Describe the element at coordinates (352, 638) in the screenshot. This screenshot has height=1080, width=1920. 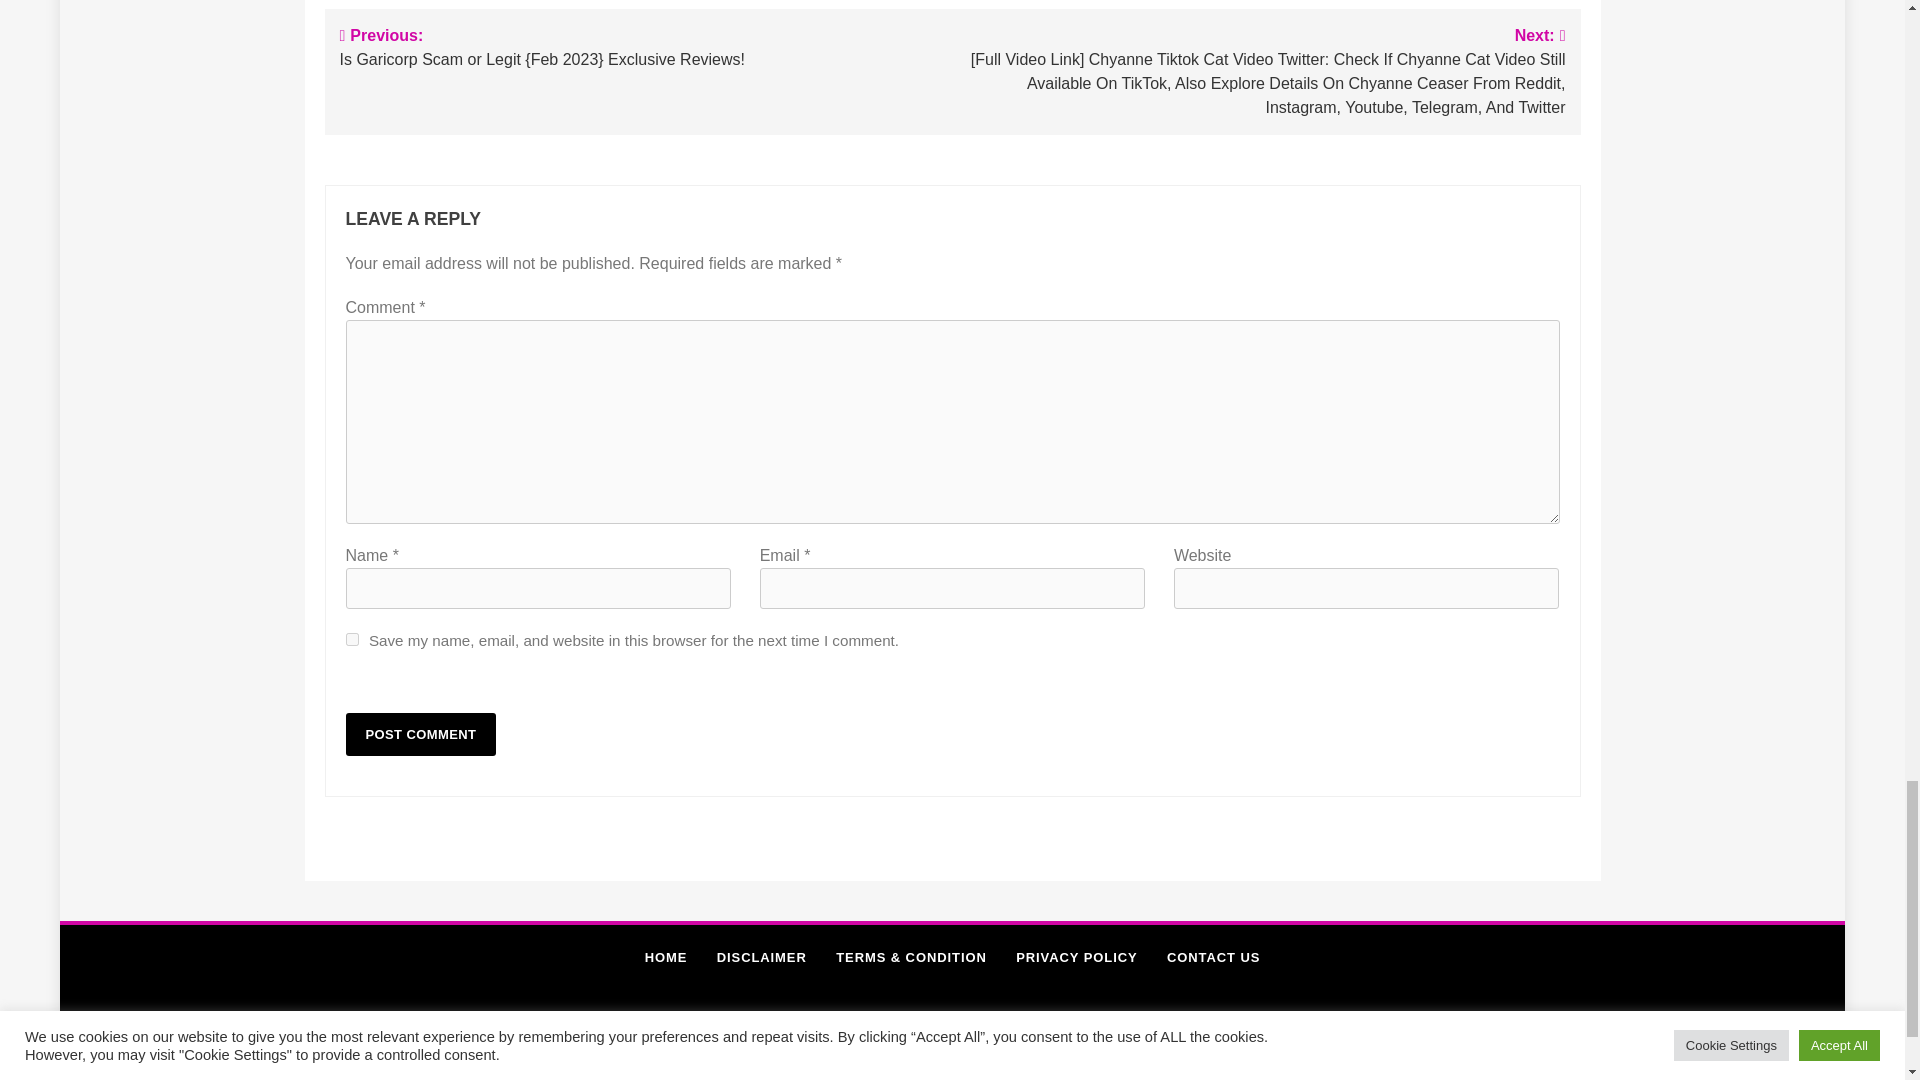
I see `yes` at that location.